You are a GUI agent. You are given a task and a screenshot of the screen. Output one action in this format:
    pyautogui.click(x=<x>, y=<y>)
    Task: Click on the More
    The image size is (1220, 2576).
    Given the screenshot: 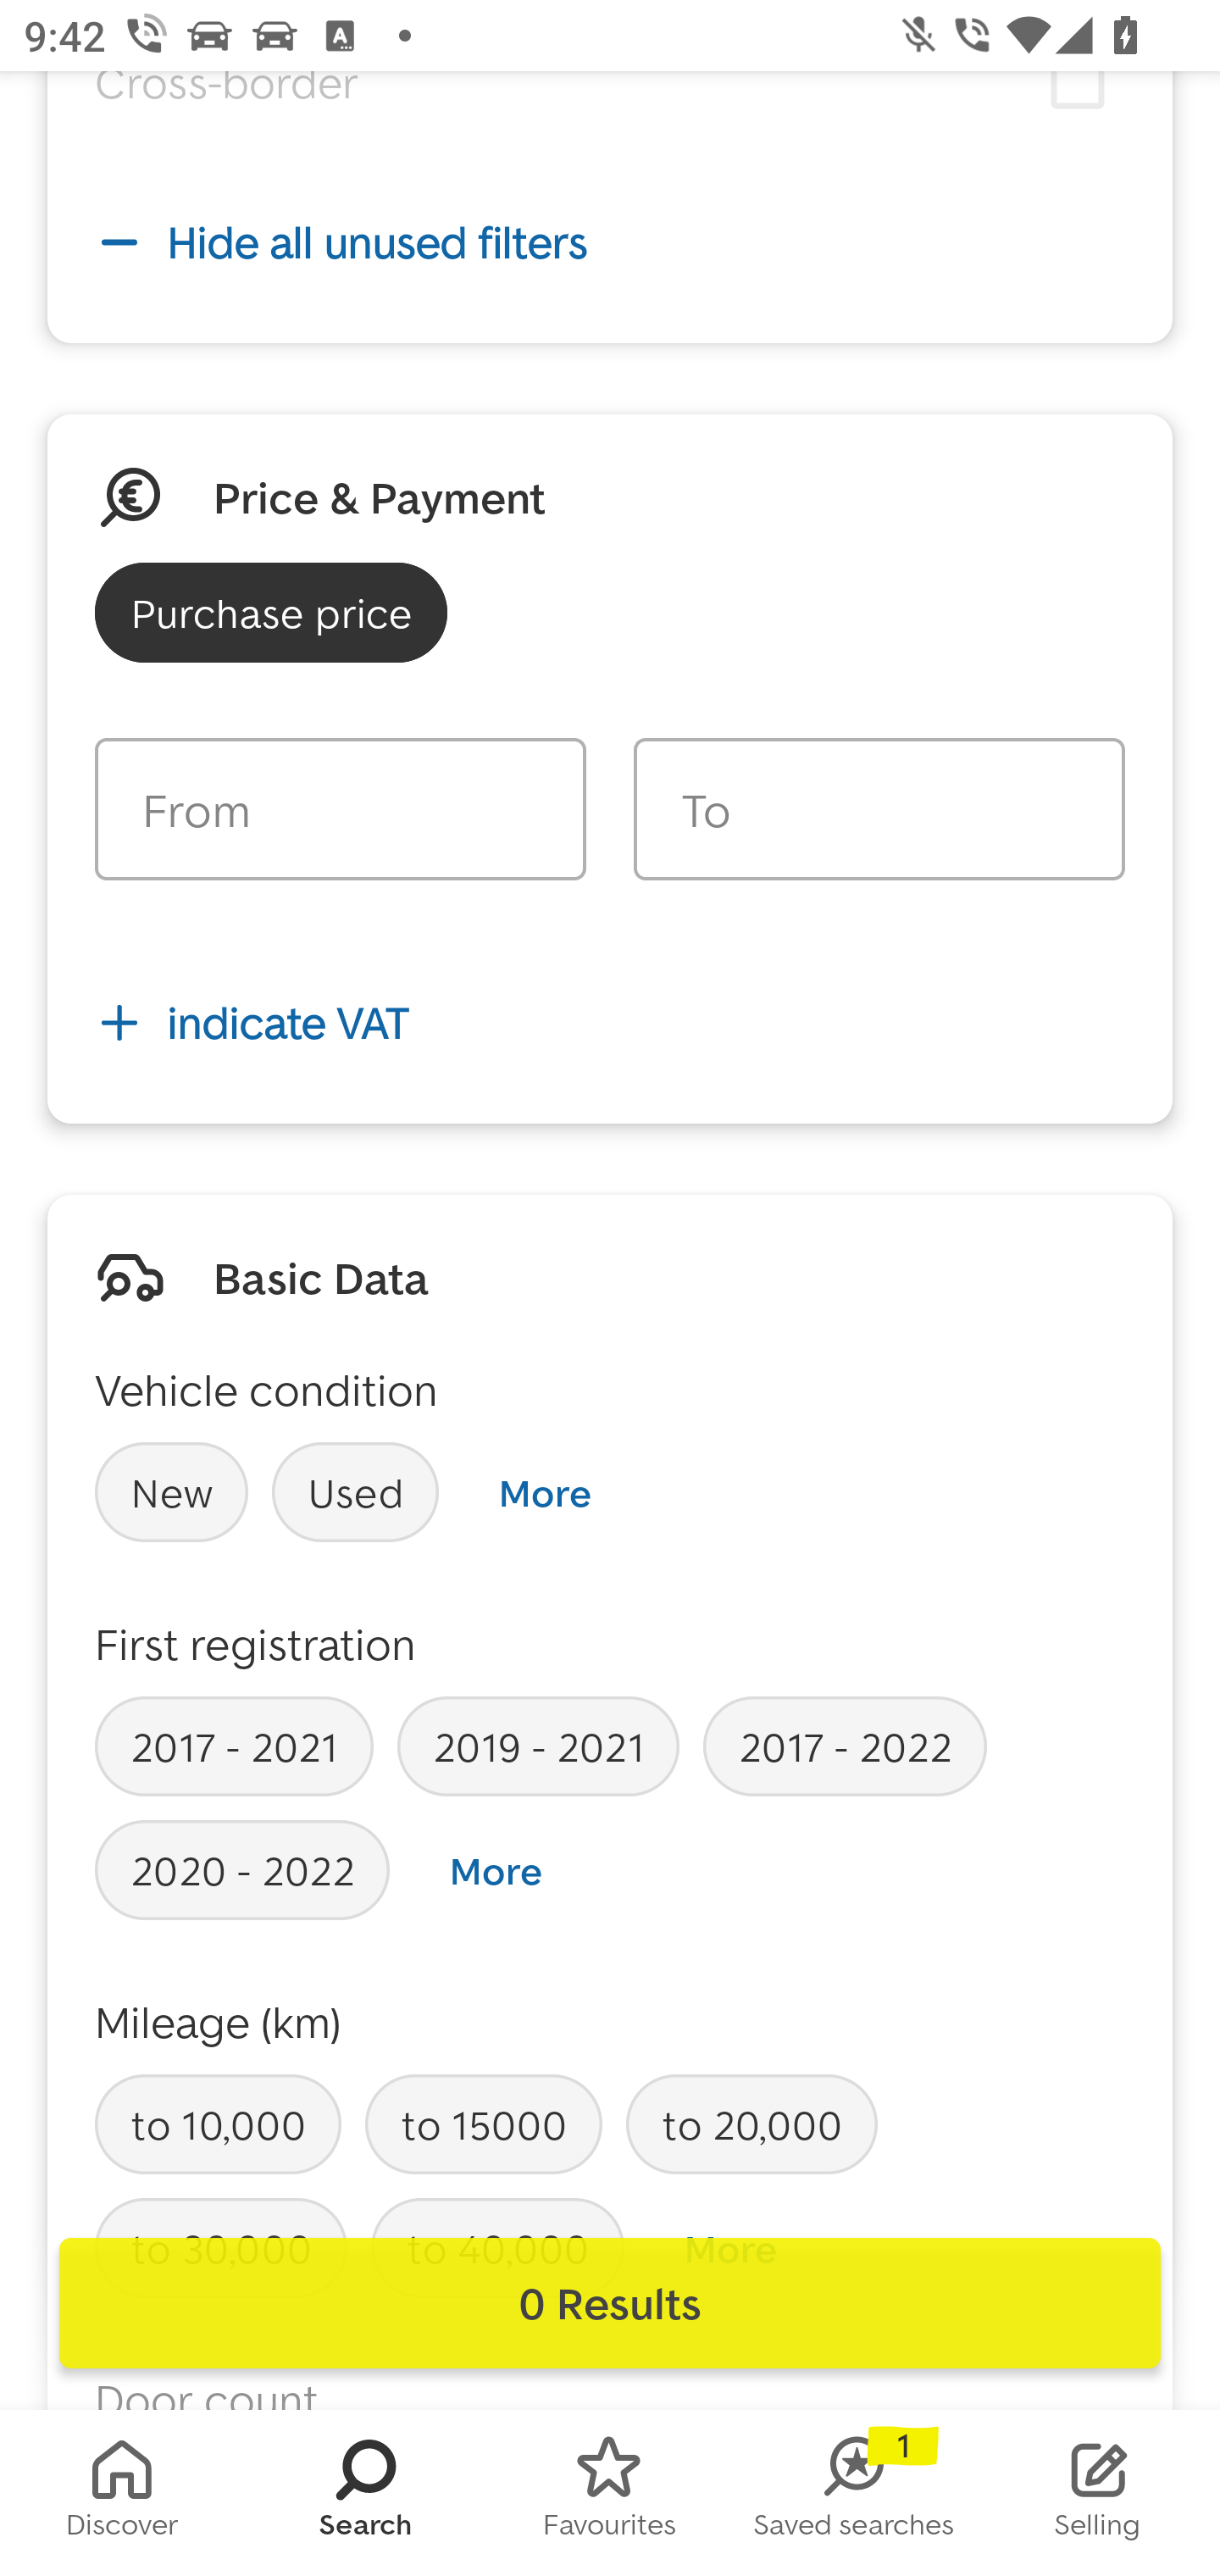 What is the action you would take?
    pyautogui.click(x=496, y=1871)
    